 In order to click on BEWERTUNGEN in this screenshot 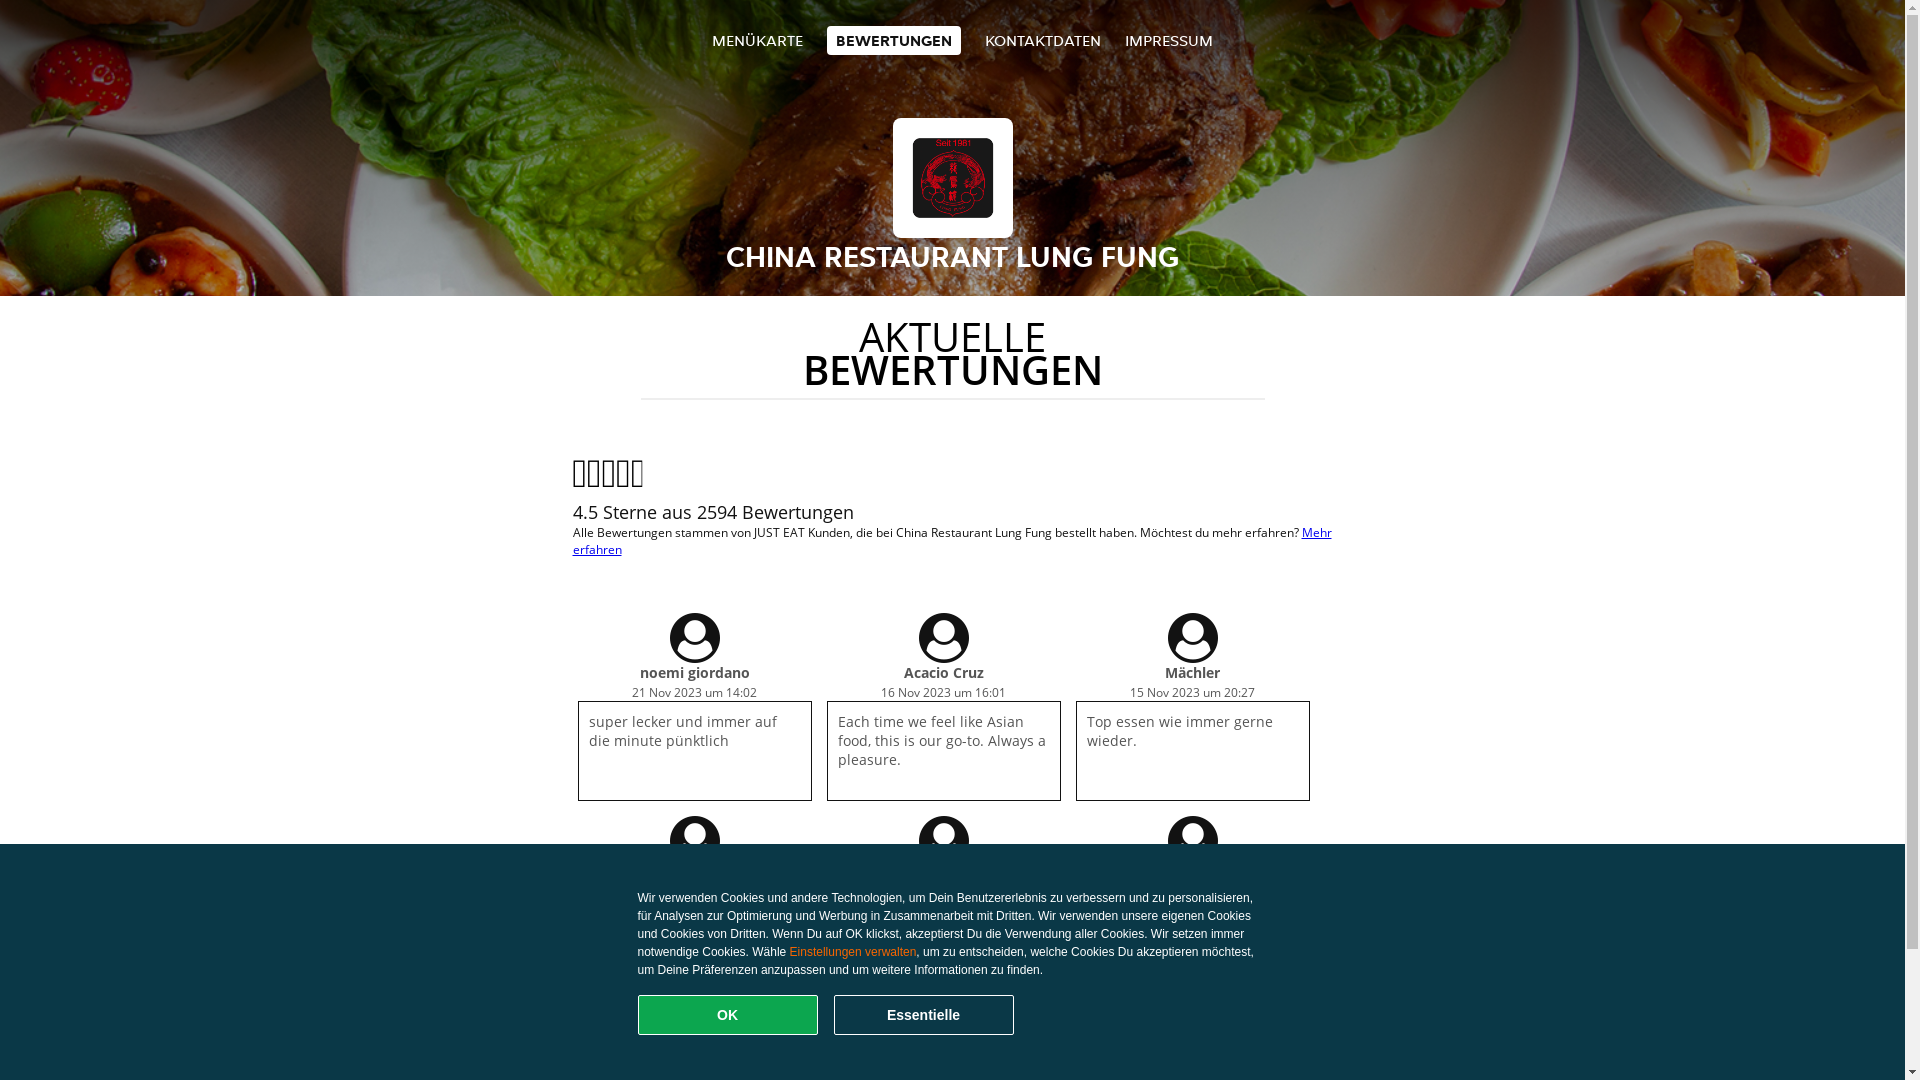, I will do `click(894, 40)`.